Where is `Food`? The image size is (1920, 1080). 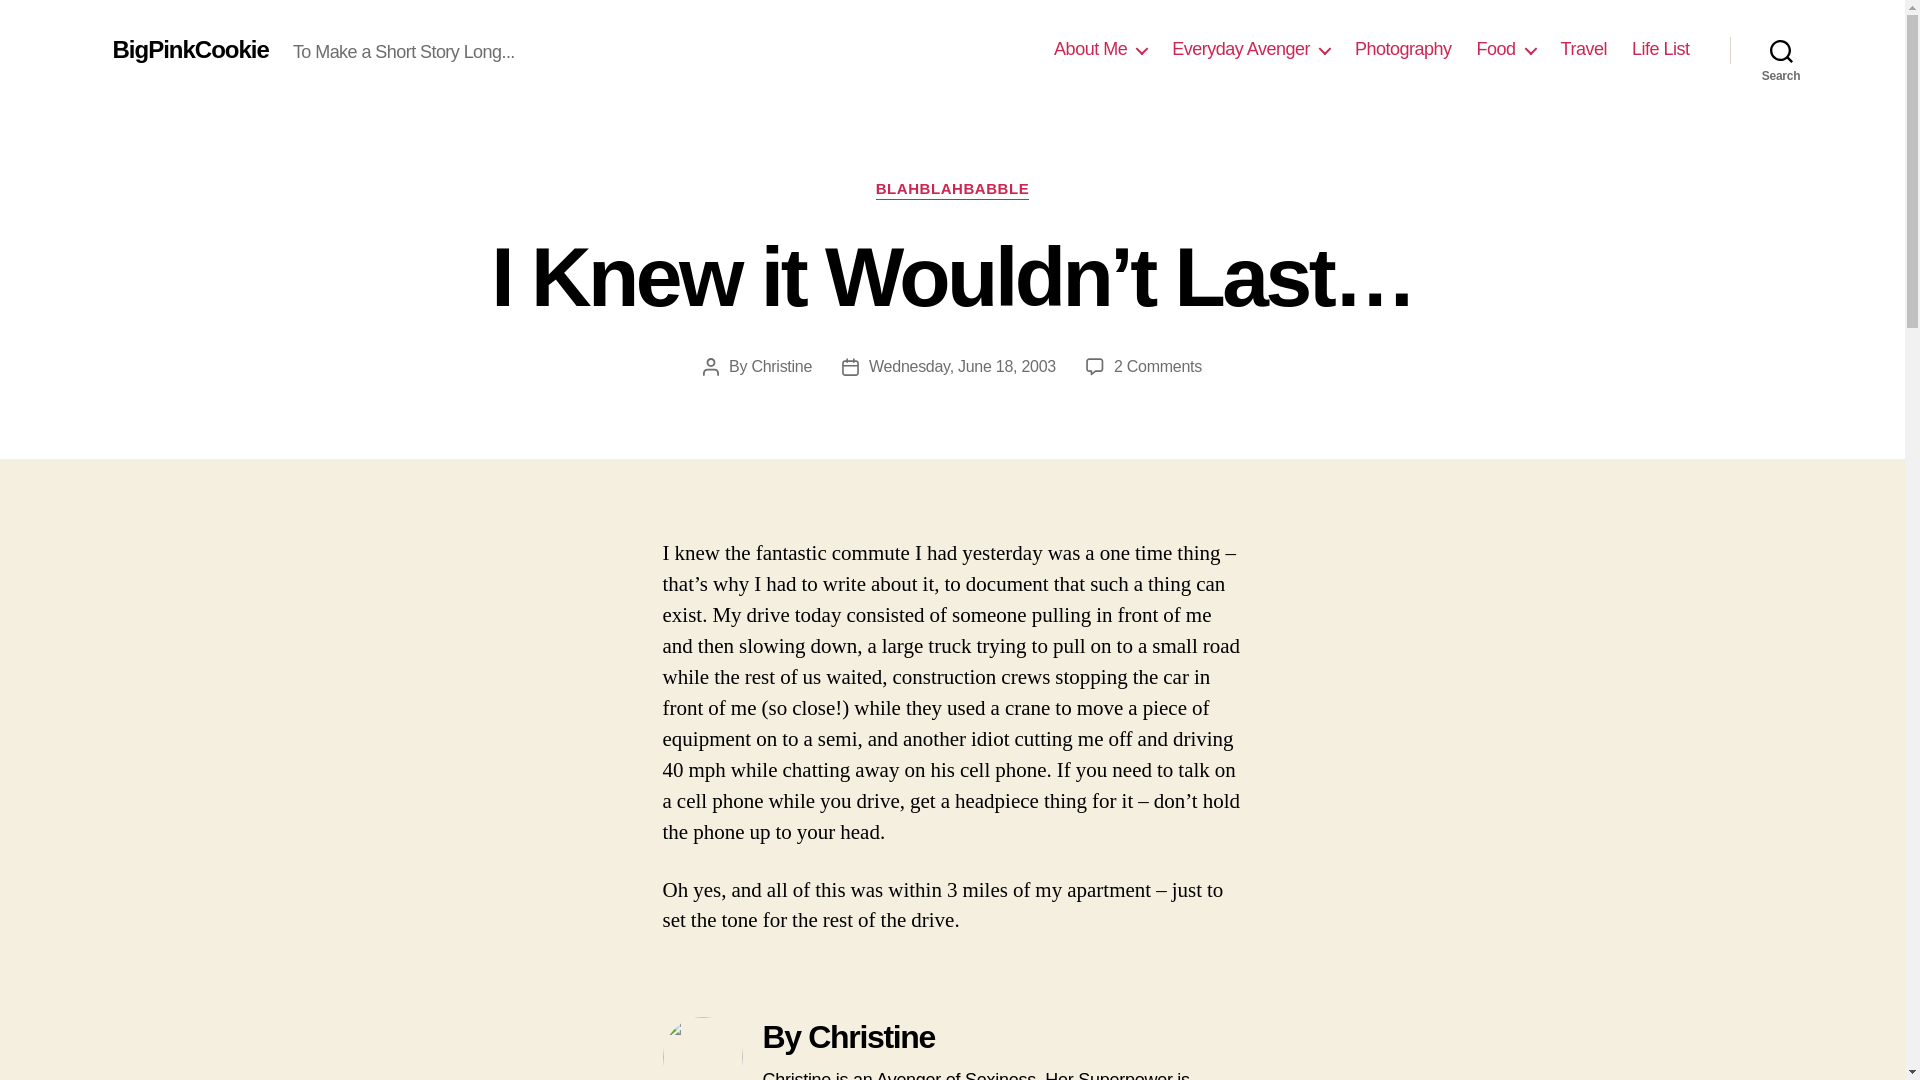
Food is located at coordinates (1506, 49).